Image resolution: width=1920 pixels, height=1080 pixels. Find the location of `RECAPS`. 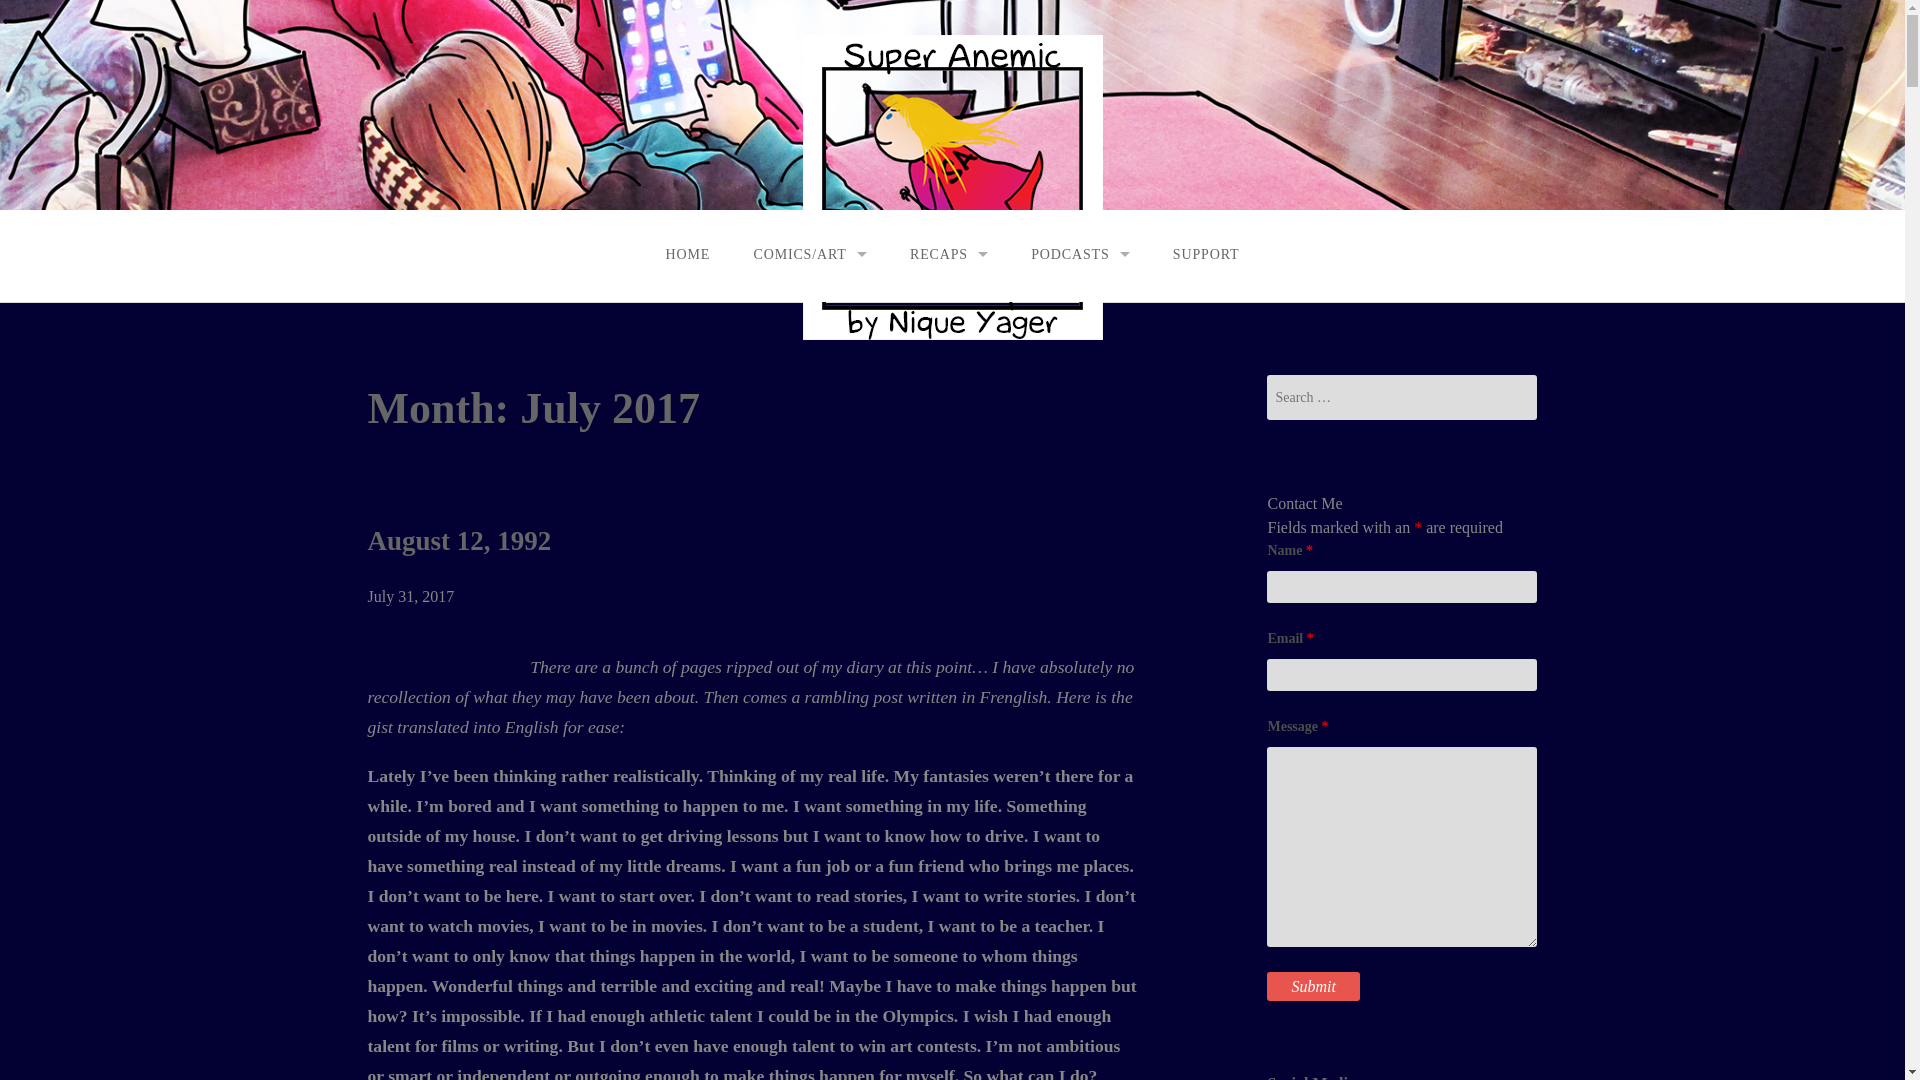

RECAPS is located at coordinates (948, 254).